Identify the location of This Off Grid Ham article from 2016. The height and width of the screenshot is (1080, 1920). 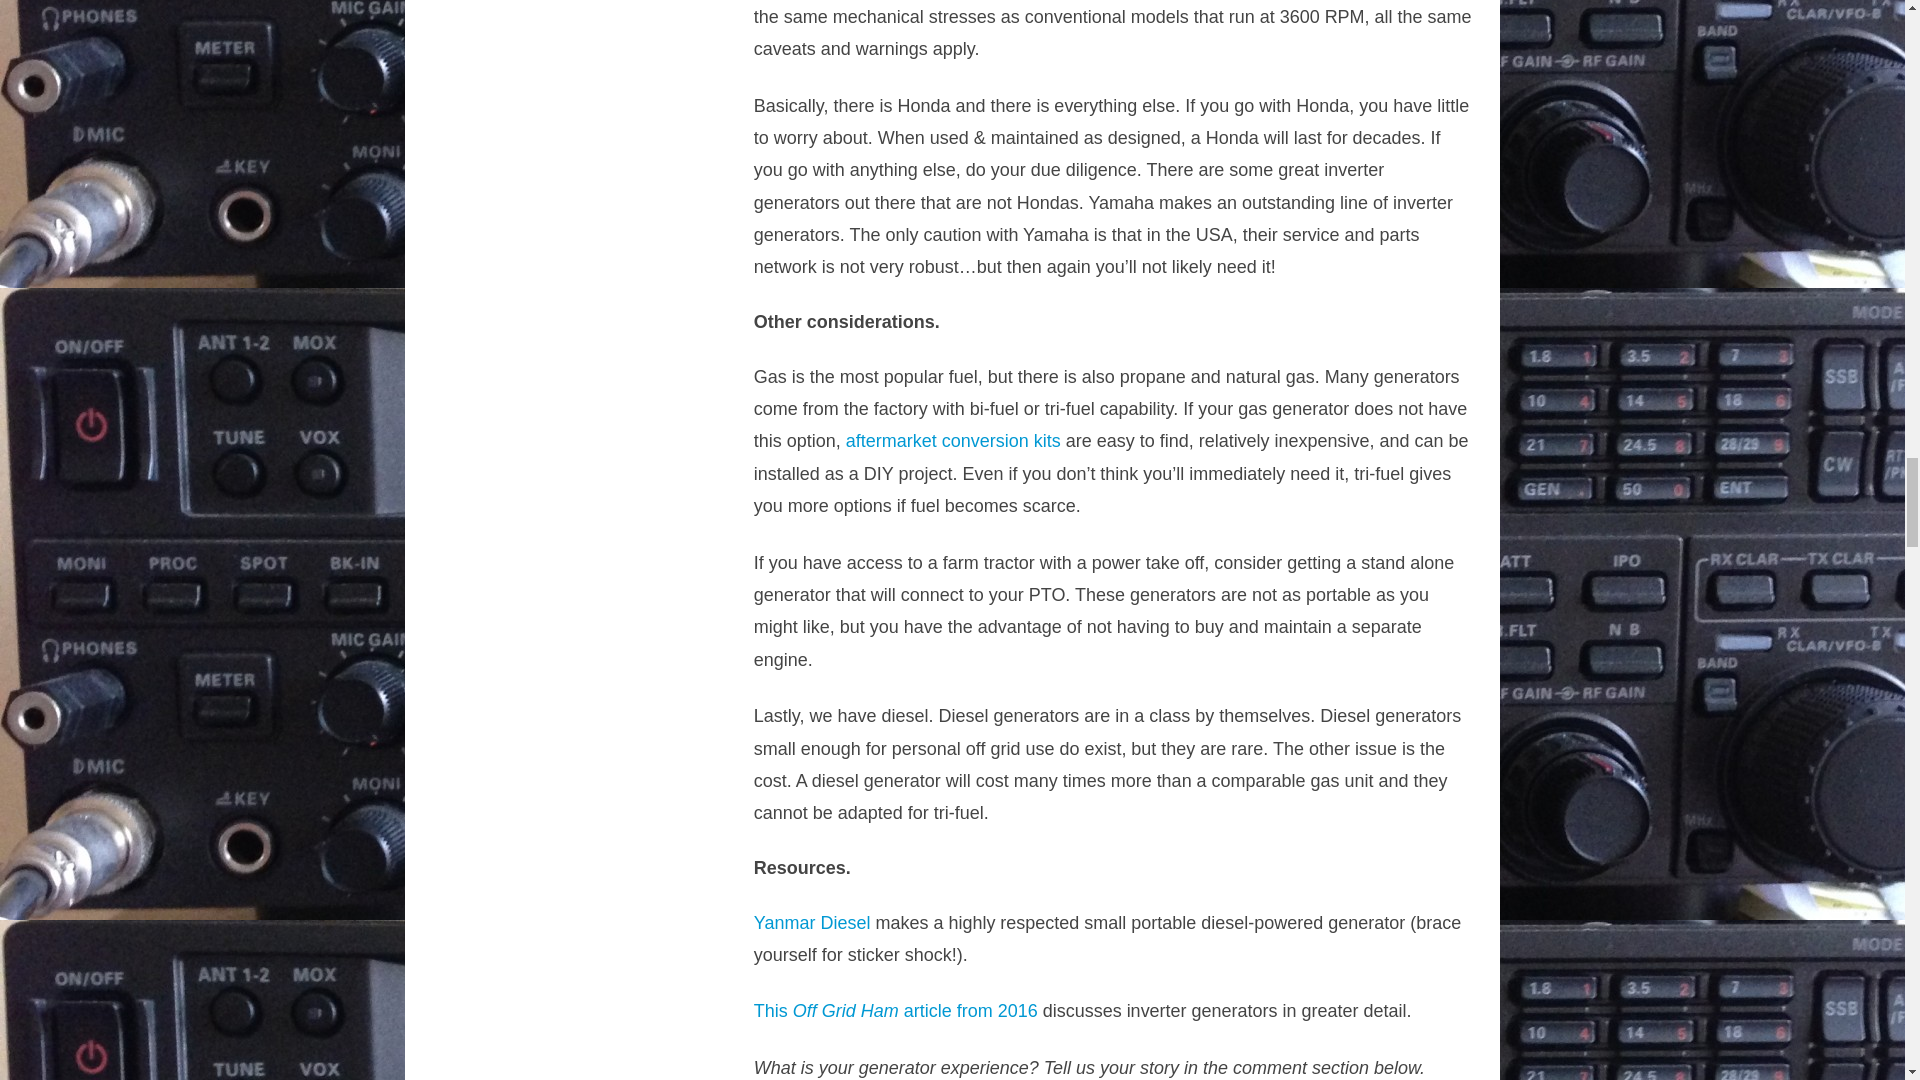
(896, 1010).